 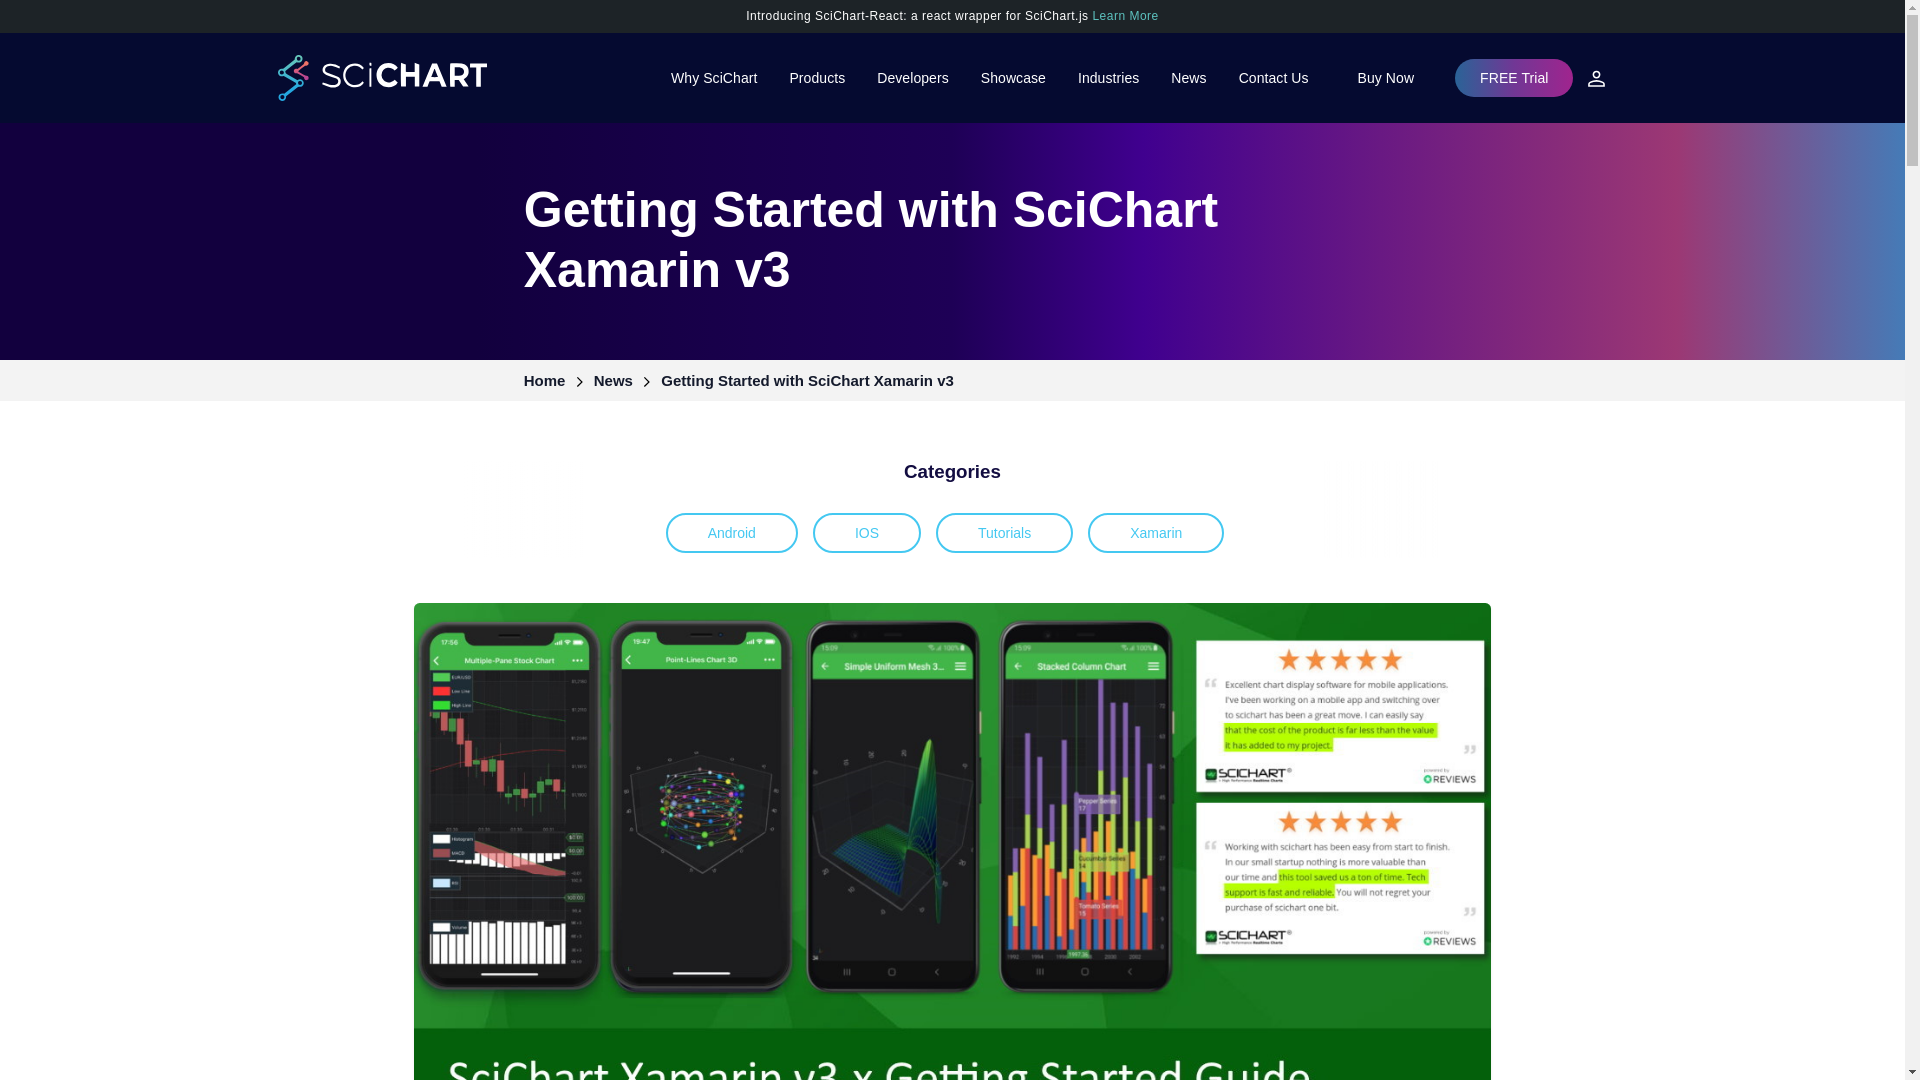 I want to click on Why SciChart, so click(x=713, y=78).